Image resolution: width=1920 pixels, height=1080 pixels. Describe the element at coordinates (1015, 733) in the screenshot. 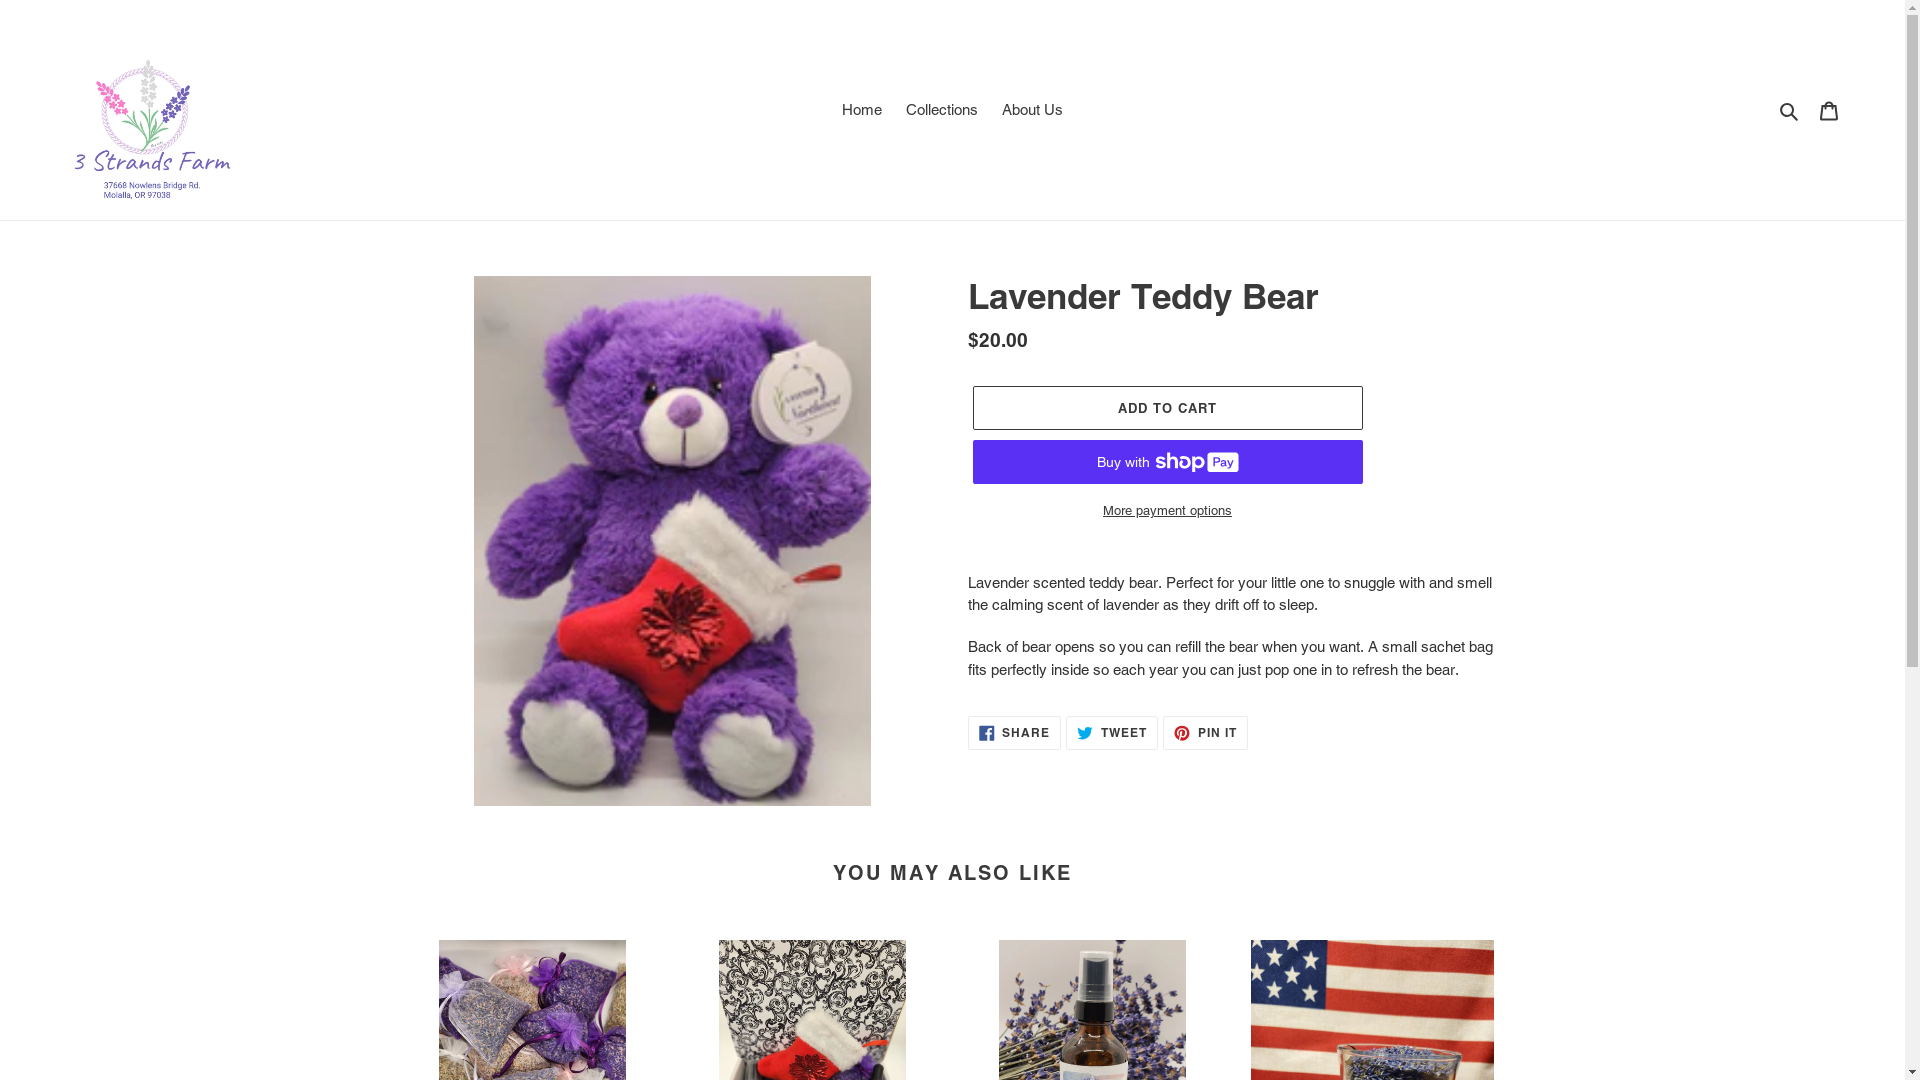

I see `SHARE
SHARE ON FACEBOOK` at that location.